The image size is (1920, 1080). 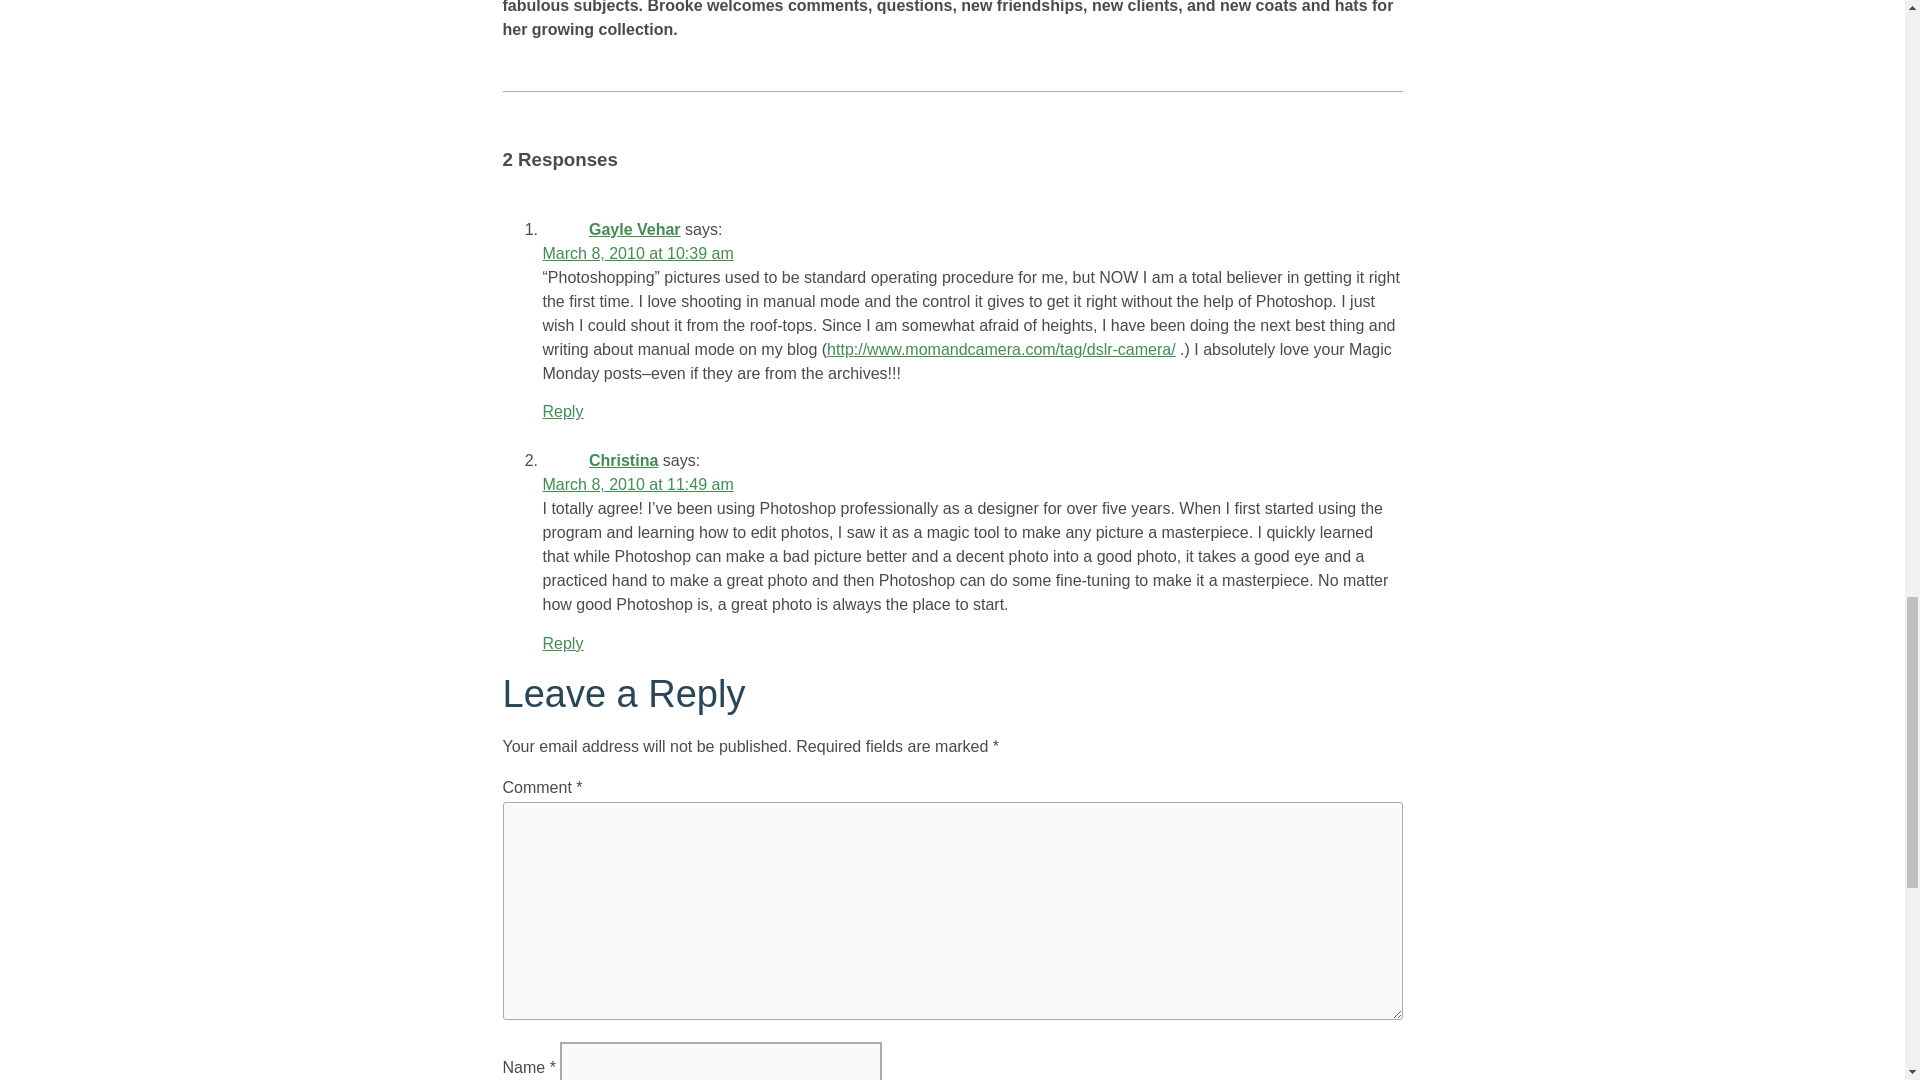 What do you see at coordinates (562, 644) in the screenshot?
I see `Reply` at bounding box center [562, 644].